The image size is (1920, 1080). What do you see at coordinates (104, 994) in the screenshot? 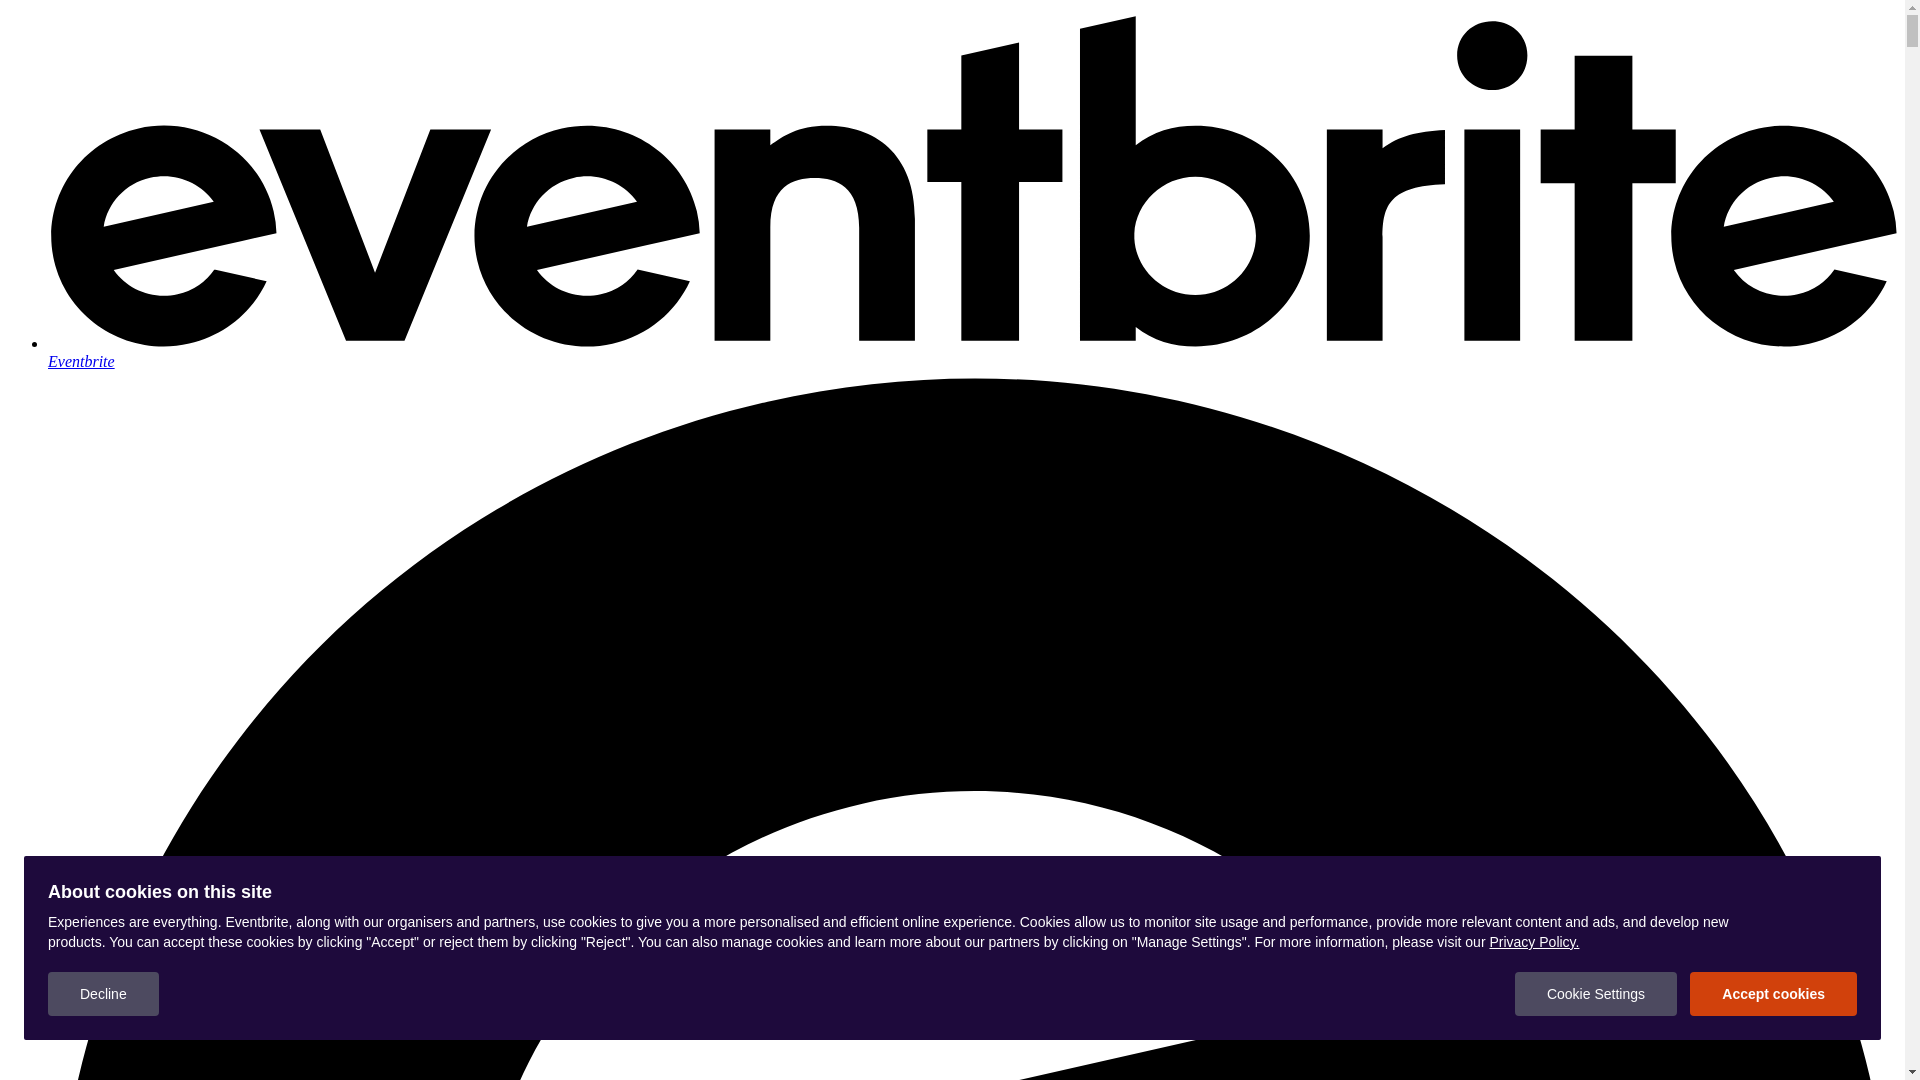
I see `Decline` at bounding box center [104, 994].